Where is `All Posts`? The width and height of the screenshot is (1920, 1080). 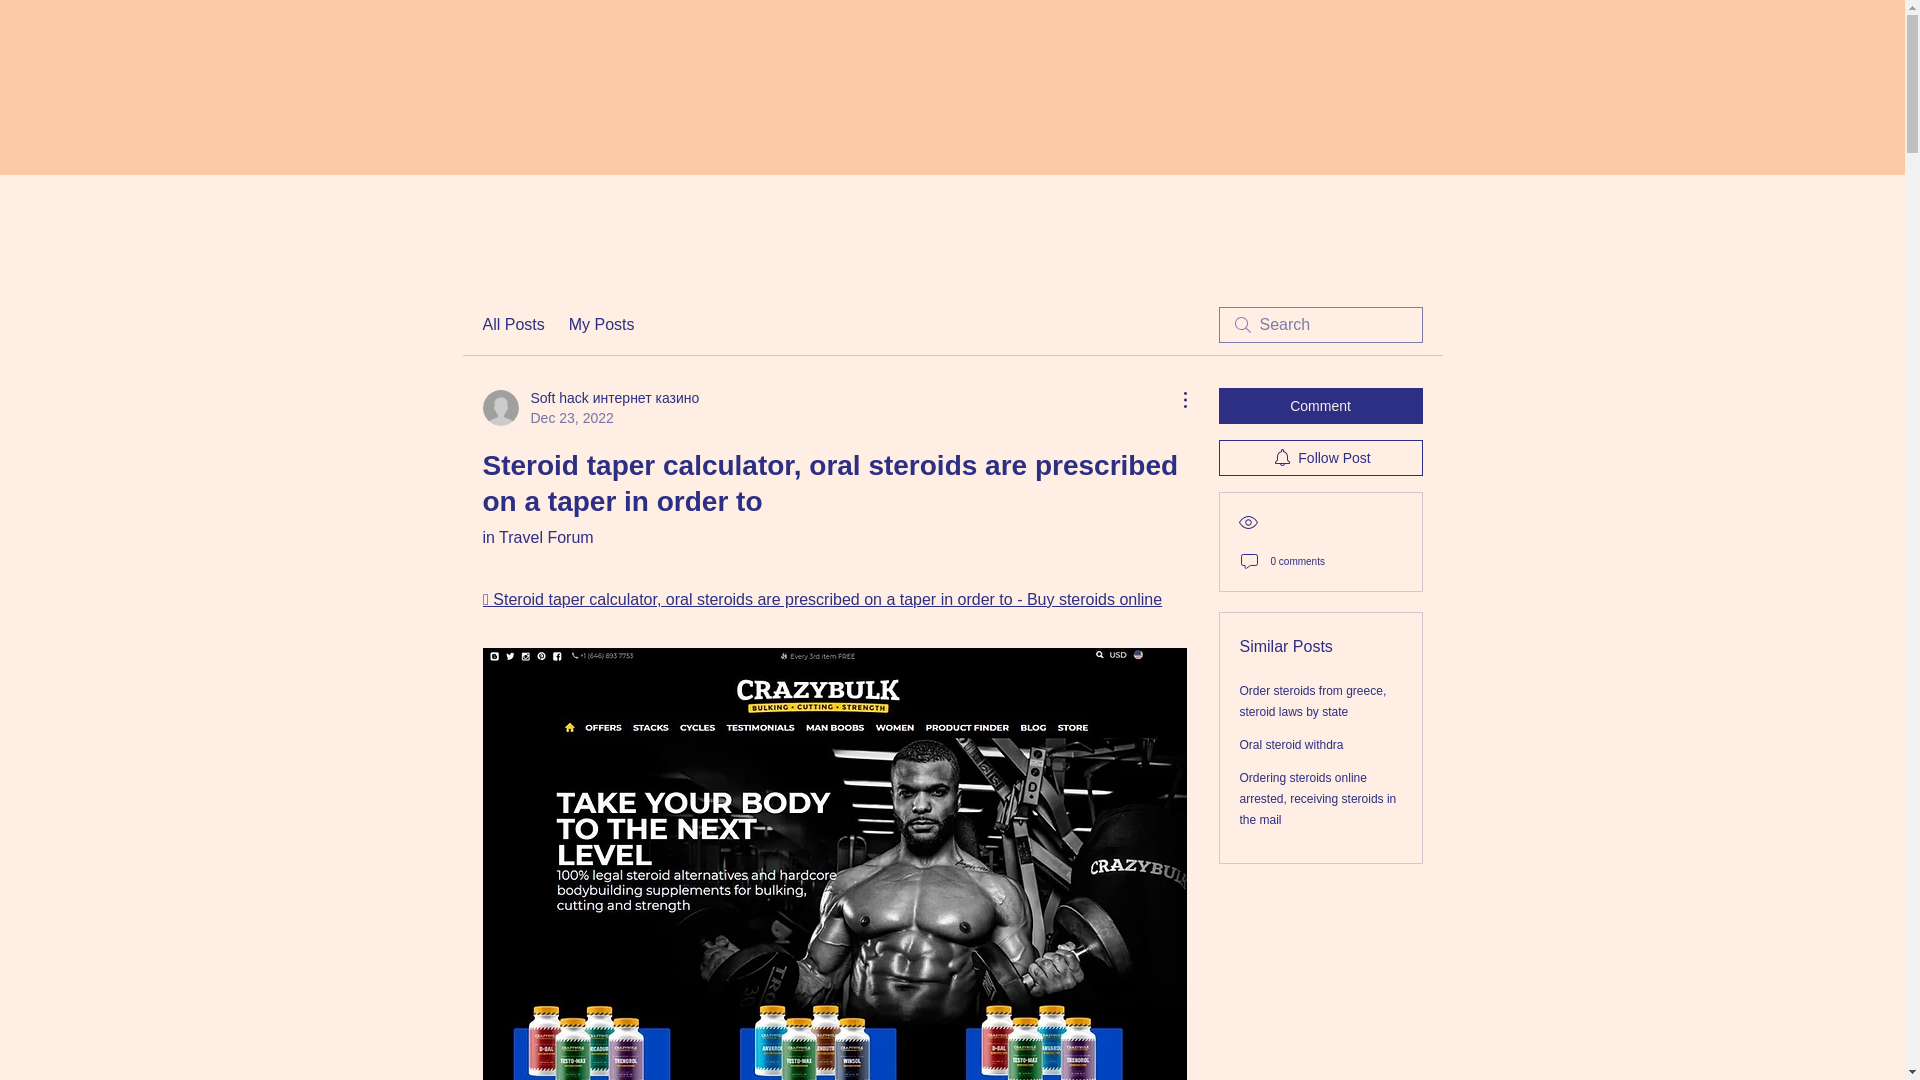
All Posts is located at coordinates (512, 324).